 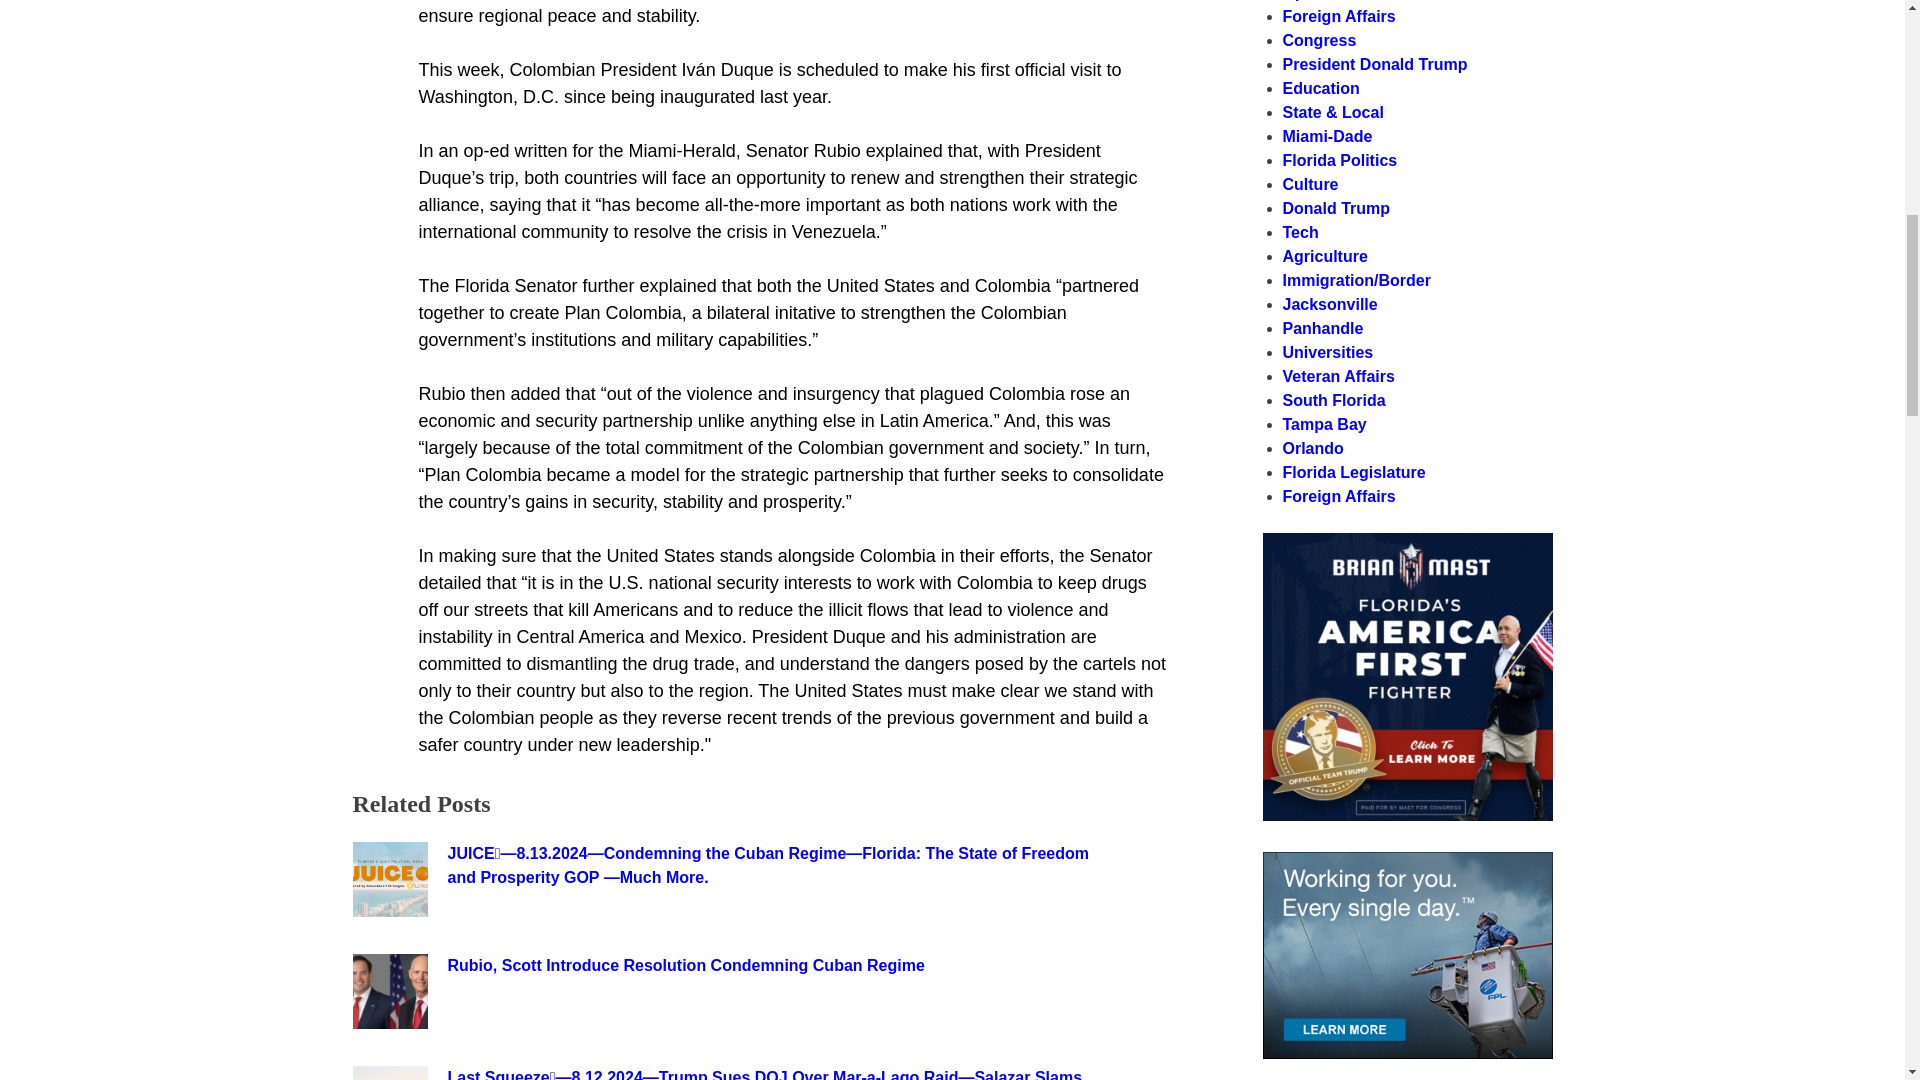 I want to click on Rubio, Scott Introduce Resolution Condemning Cuban Regime, so click(x=777, y=966).